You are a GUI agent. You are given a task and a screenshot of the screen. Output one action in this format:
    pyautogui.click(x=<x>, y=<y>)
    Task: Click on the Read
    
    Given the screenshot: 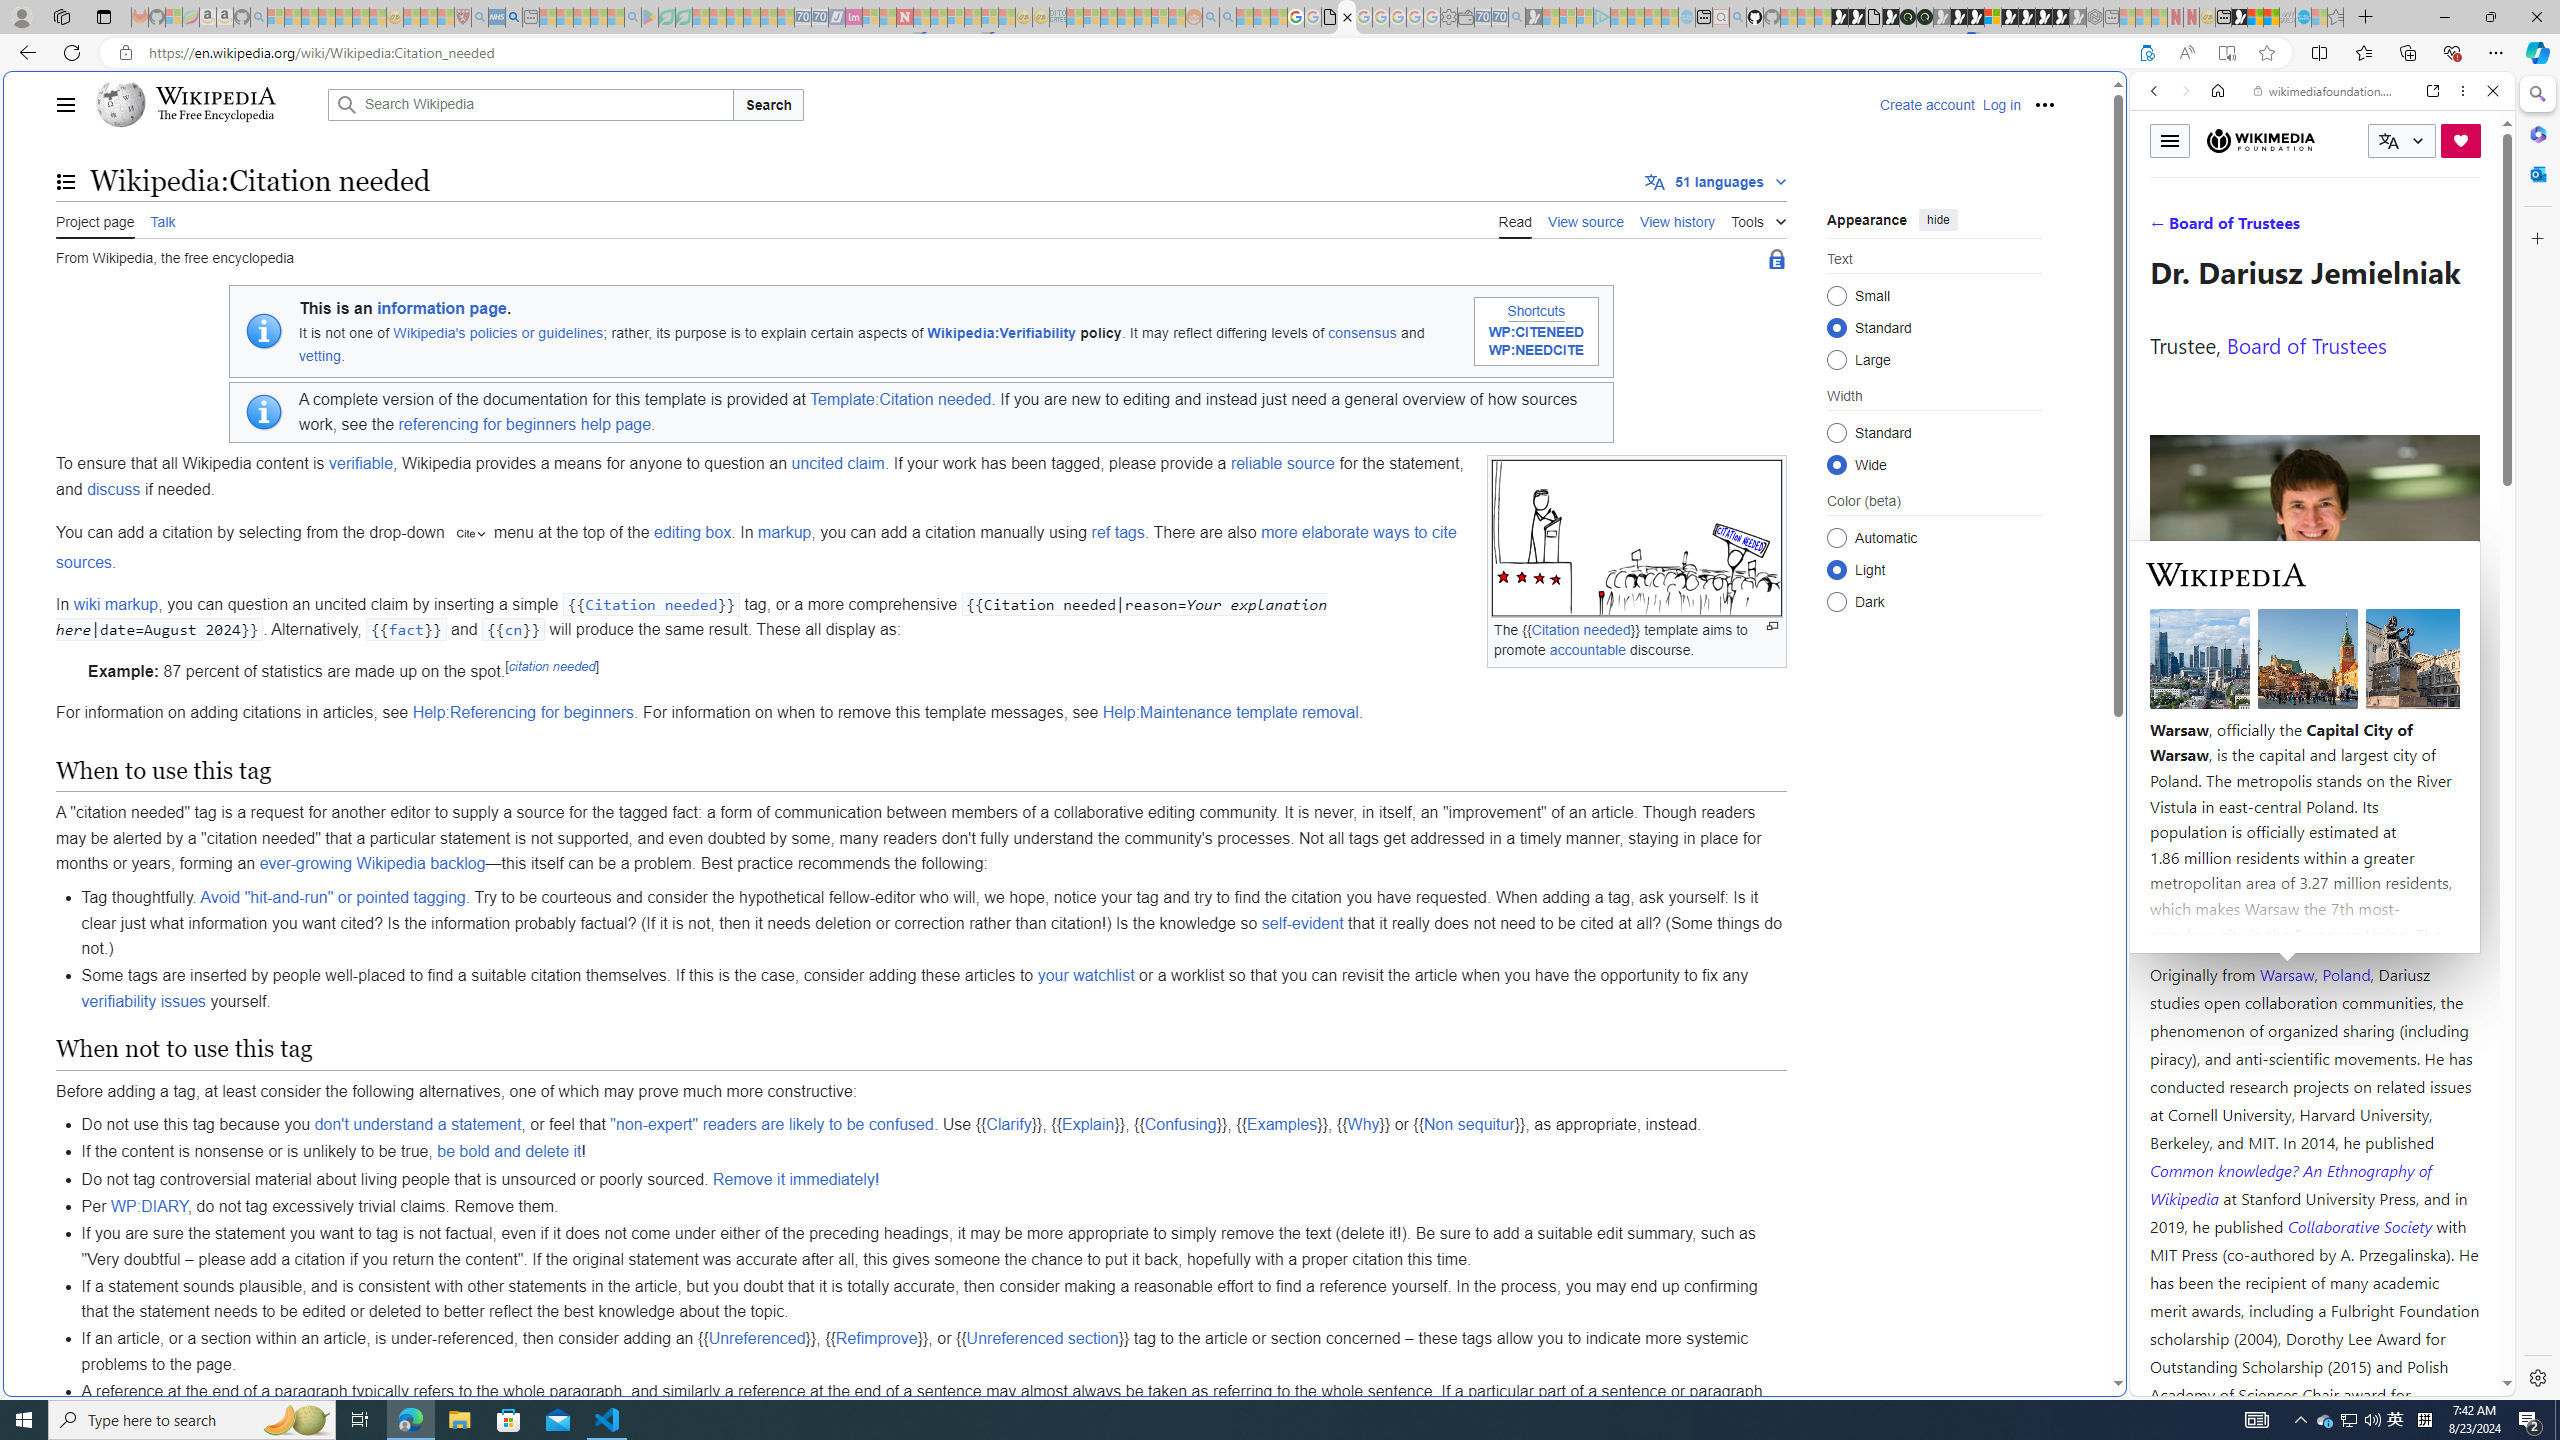 What is the action you would take?
    pyautogui.click(x=1515, y=219)
    